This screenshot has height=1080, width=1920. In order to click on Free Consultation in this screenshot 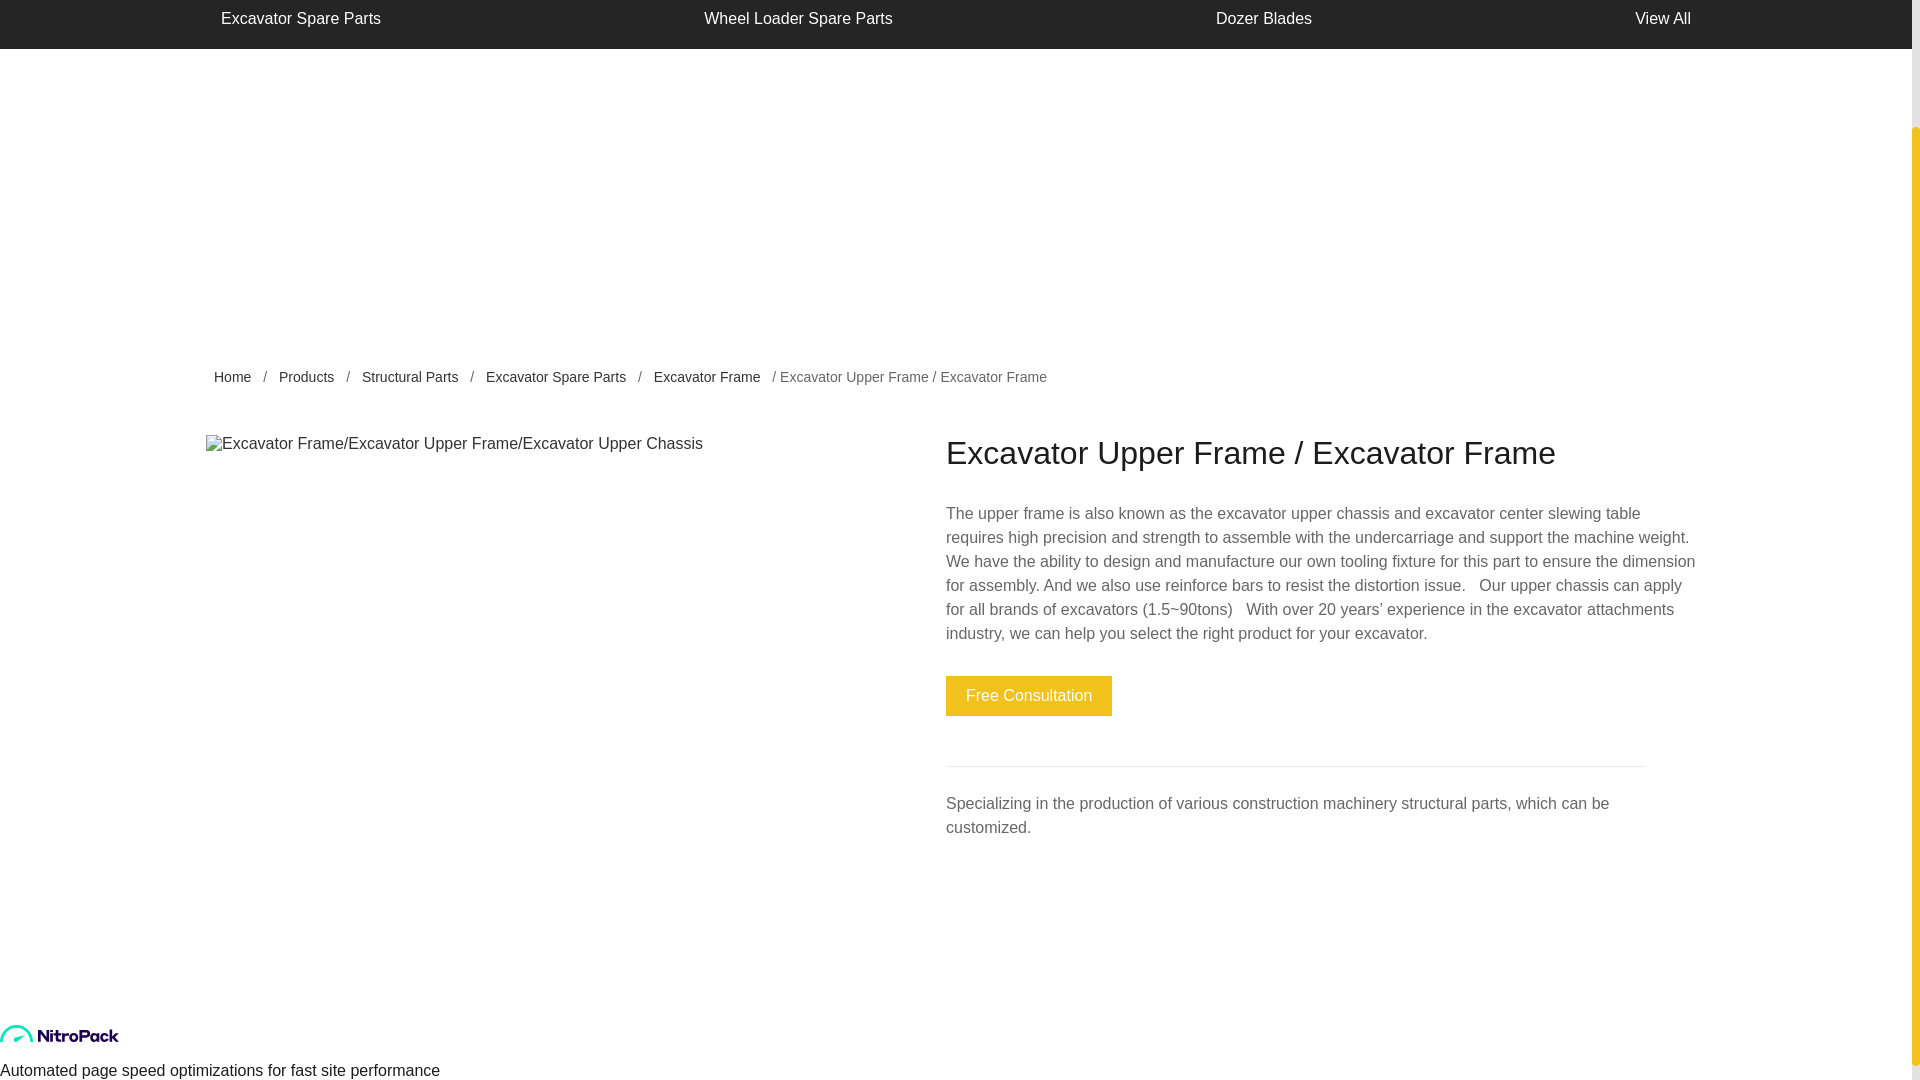, I will do `click(1028, 696)`.